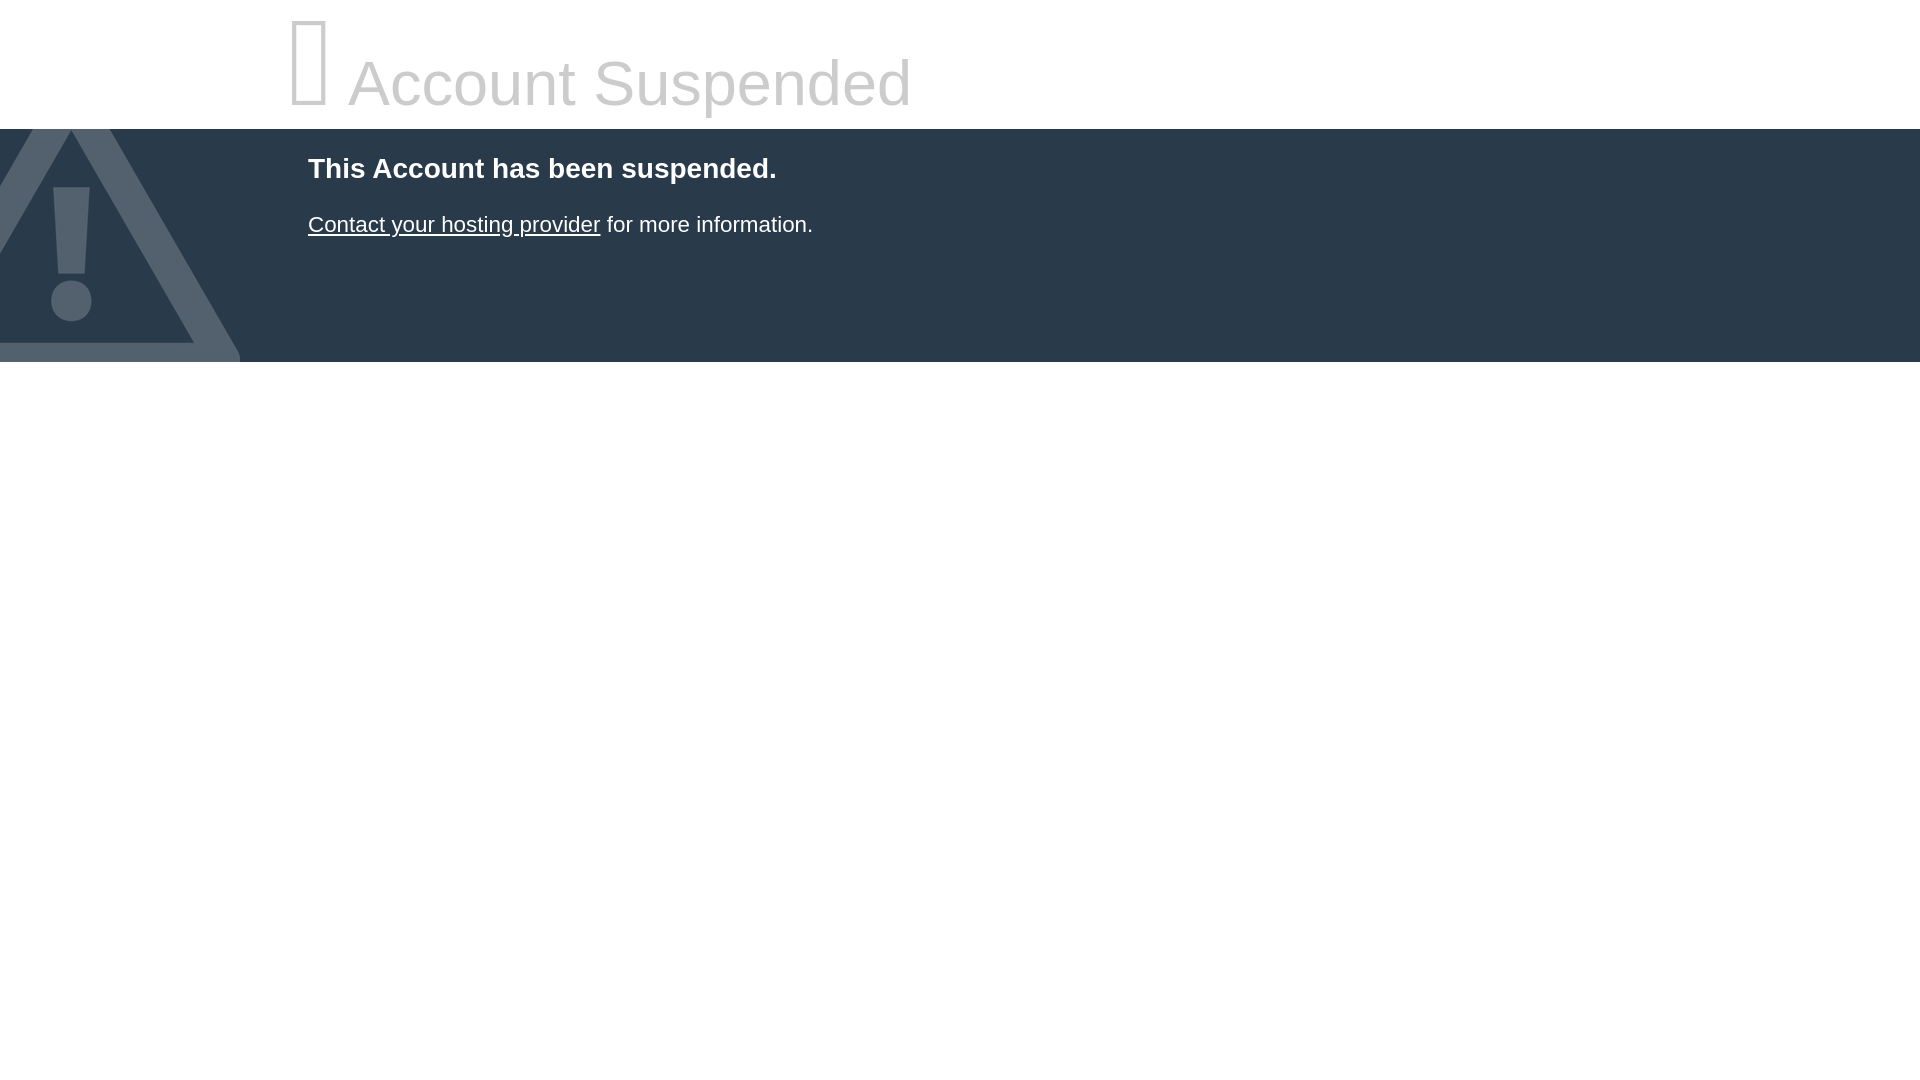  I want to click on Contact your hosting provider, so click(453, 224).